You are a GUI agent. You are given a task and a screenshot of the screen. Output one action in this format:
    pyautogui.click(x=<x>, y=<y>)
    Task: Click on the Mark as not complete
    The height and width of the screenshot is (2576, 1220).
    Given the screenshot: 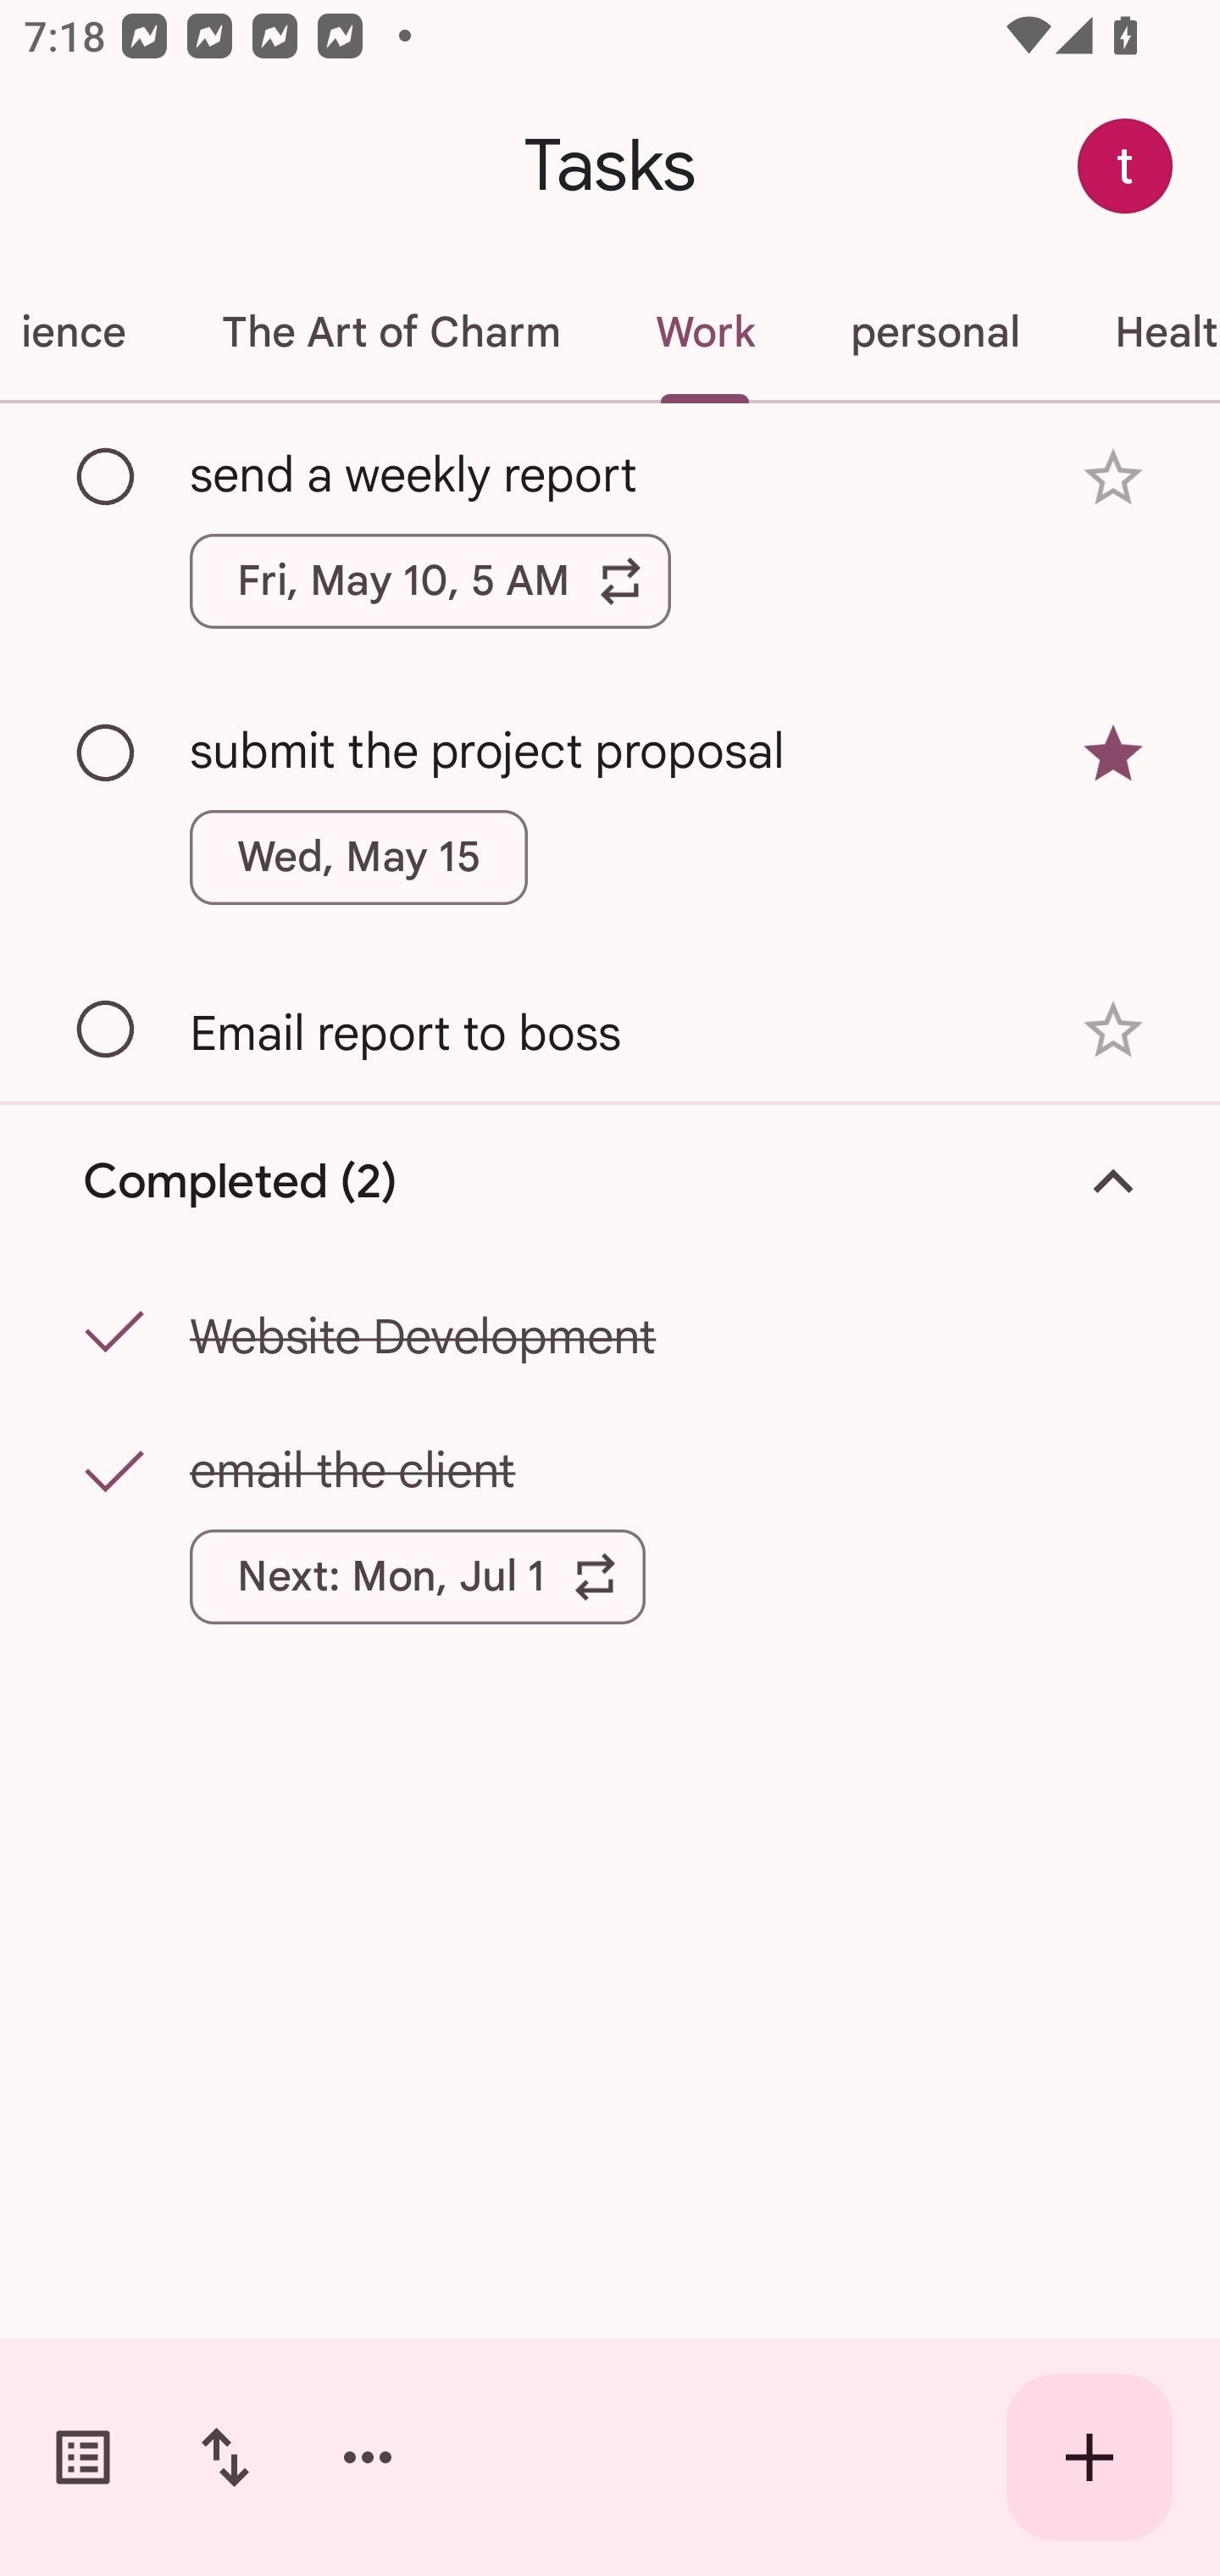 What is the action you would take?
    pyautogui.click(x=107, y=1334)
    